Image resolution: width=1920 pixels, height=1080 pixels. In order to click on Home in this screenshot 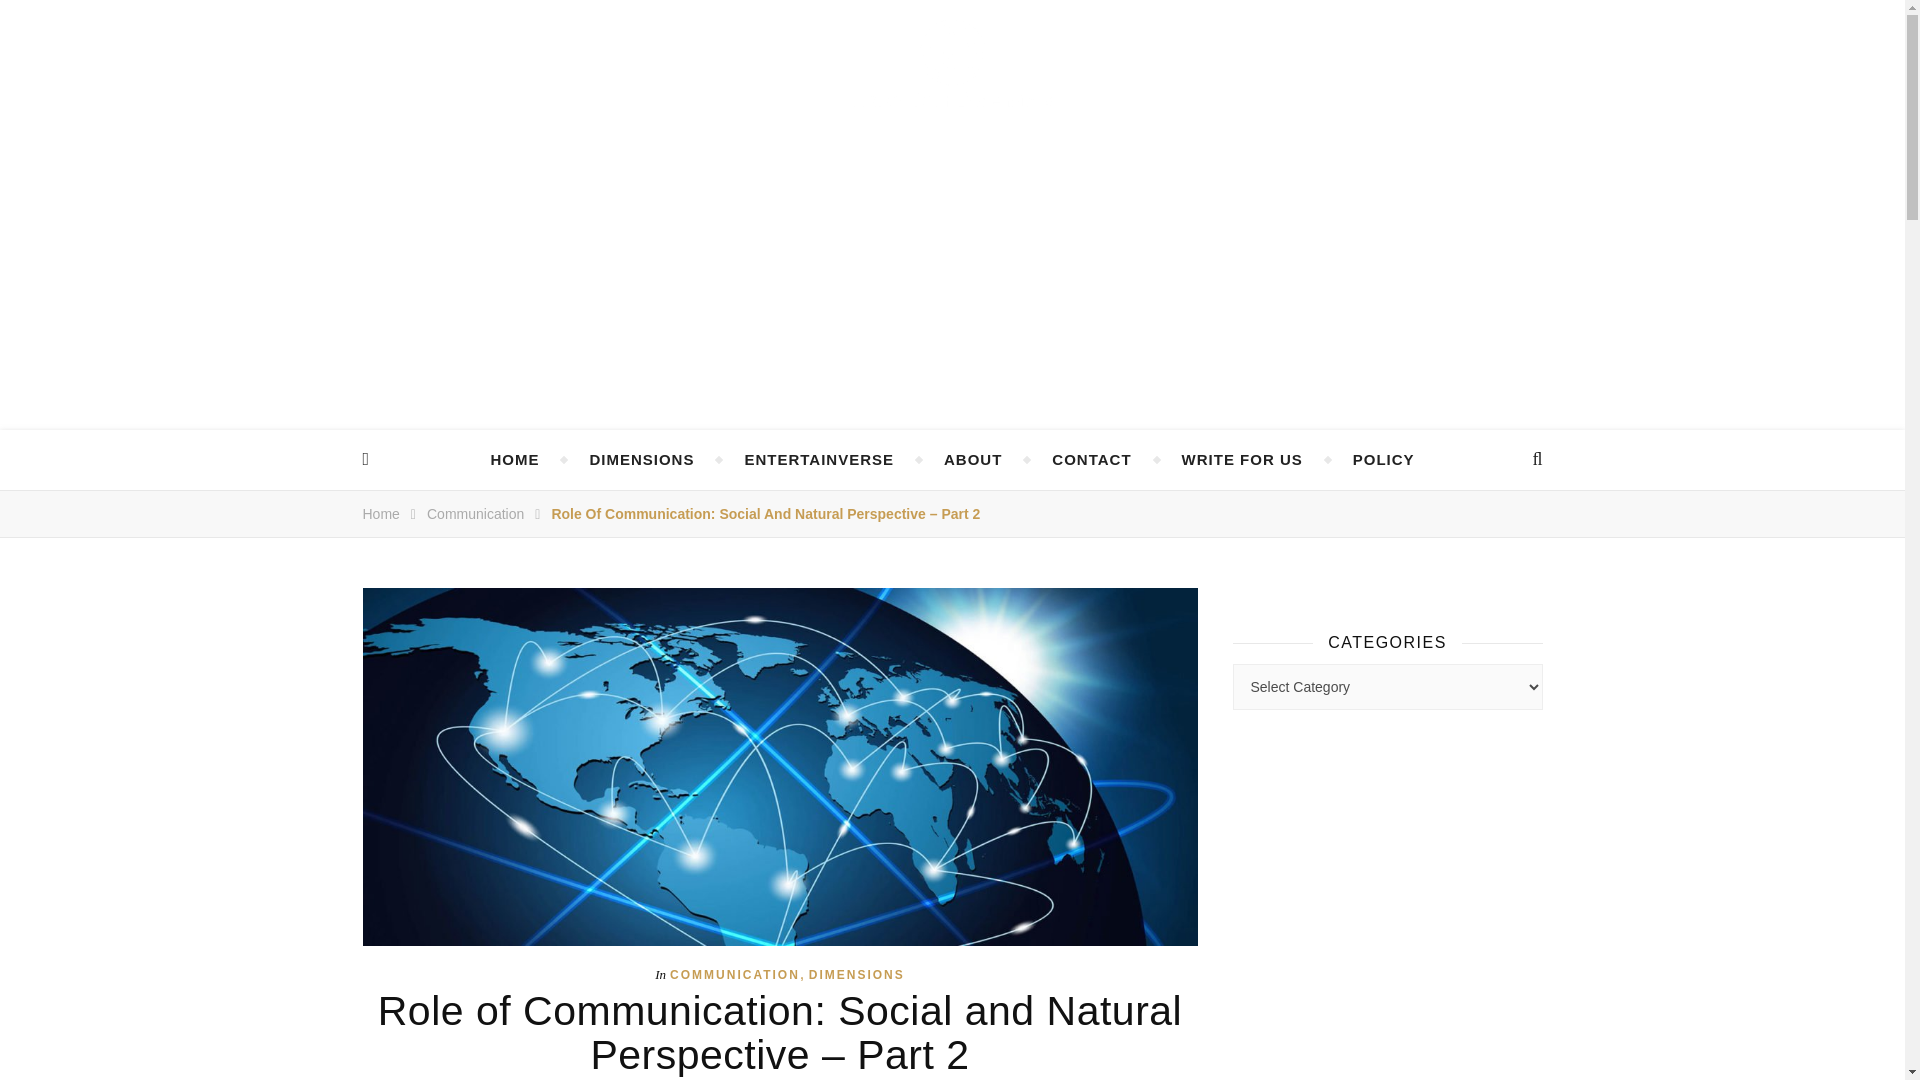, I will do `click(380, 514)`.